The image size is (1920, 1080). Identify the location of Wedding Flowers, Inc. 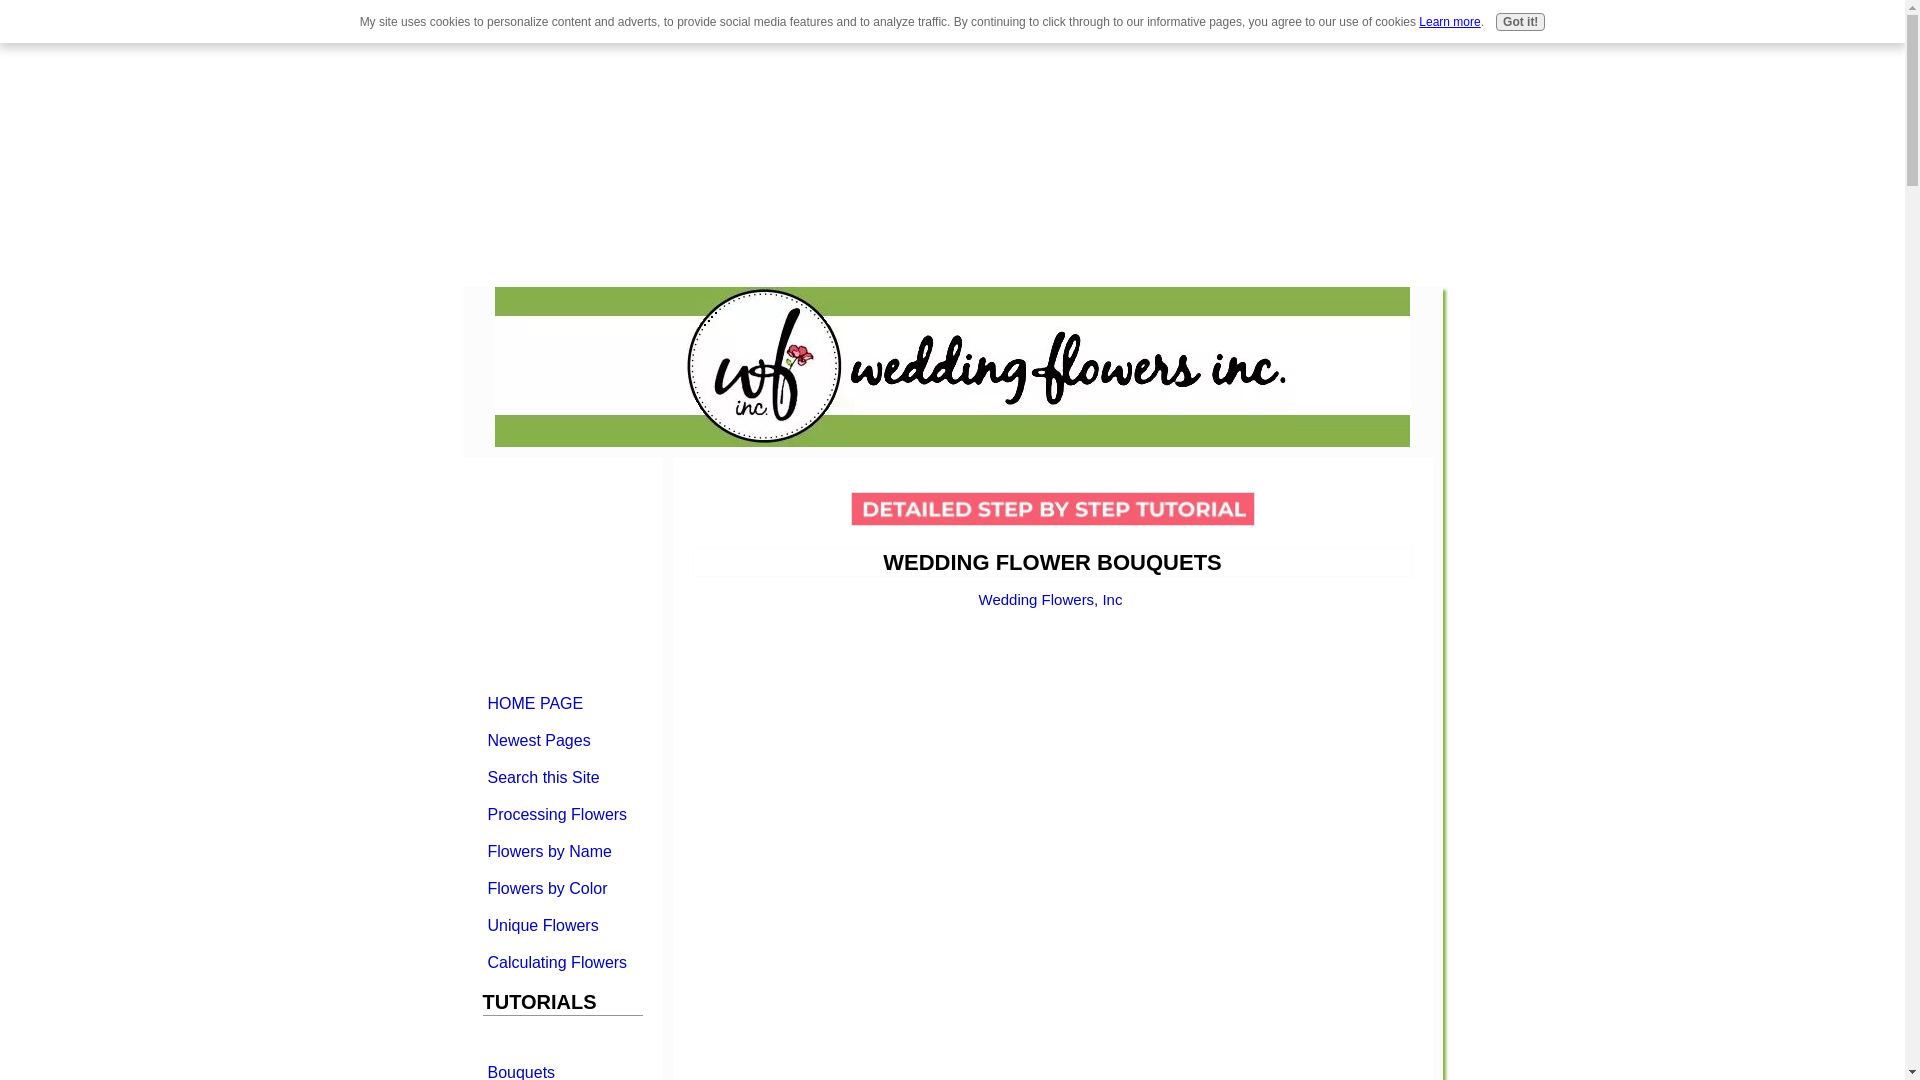
(1051, 599).